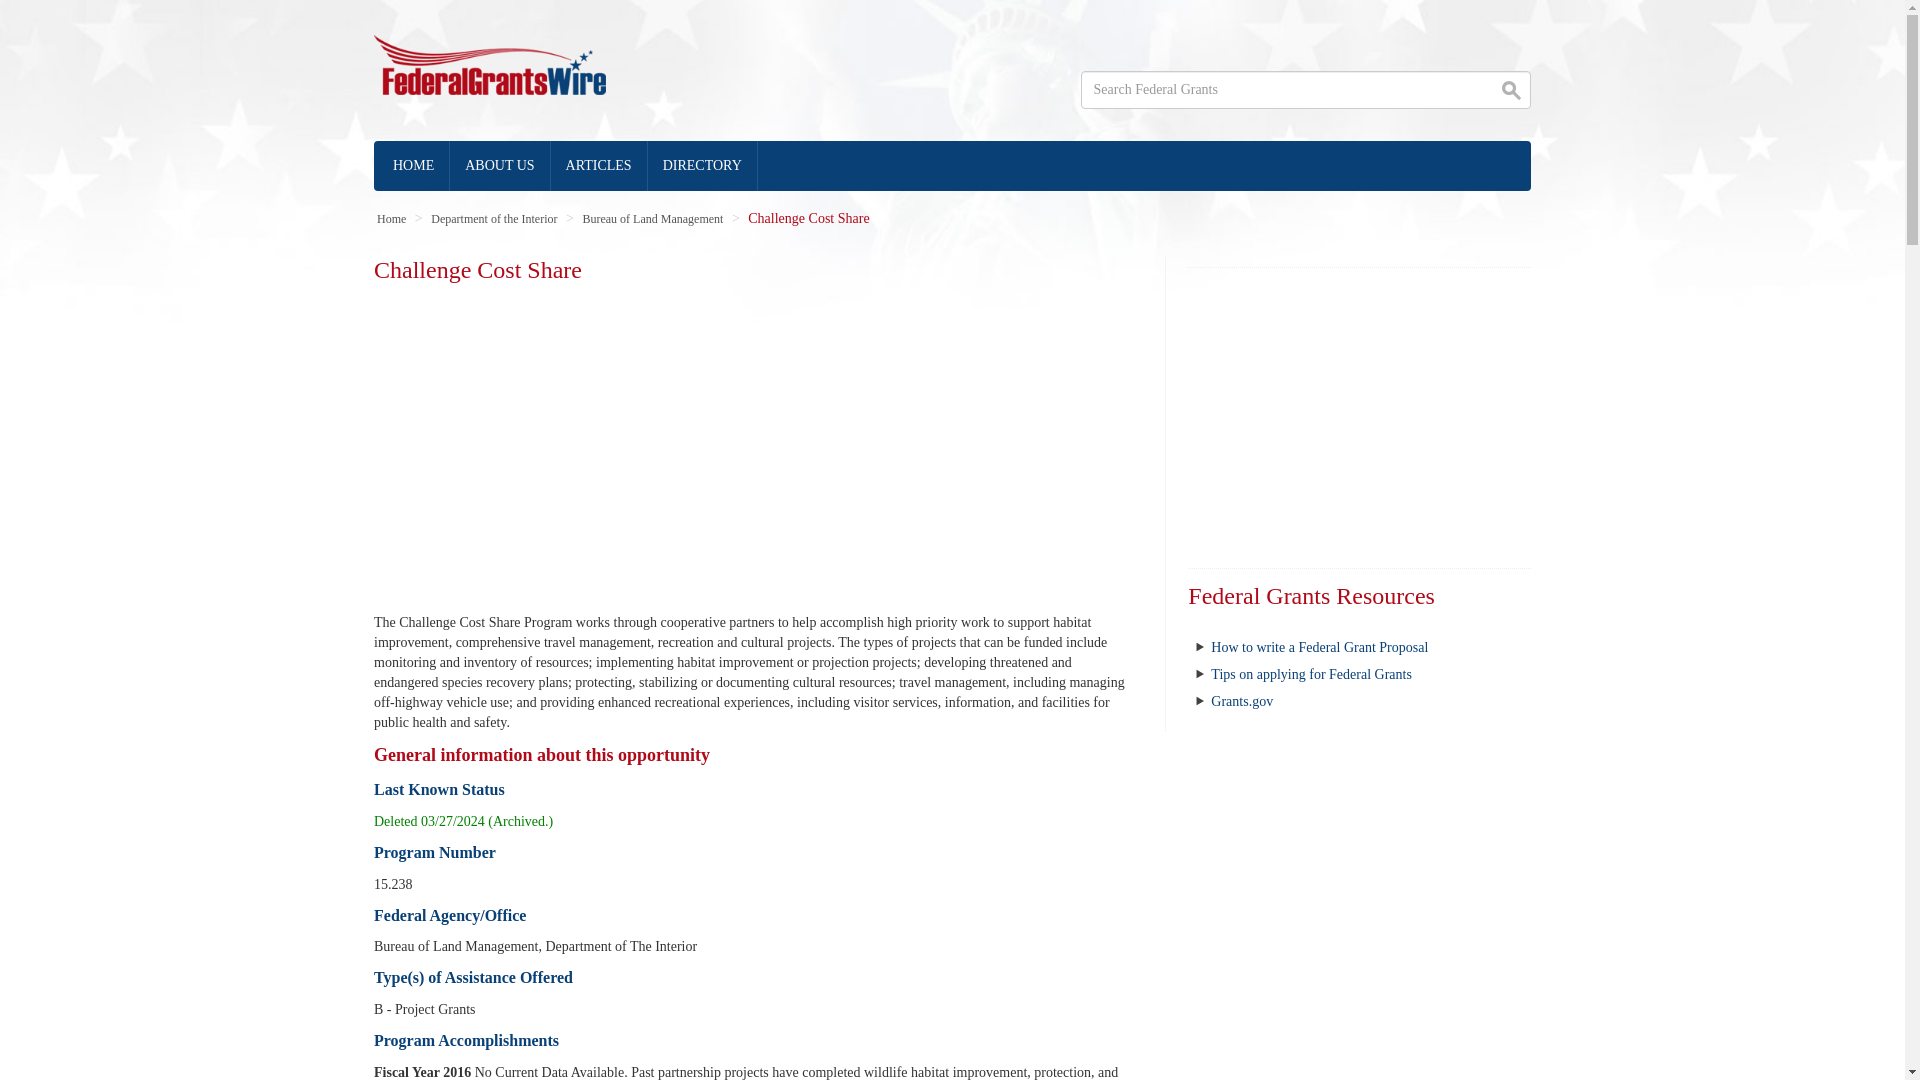 This screenshot has width=1920, height=1080. What do you see at coordinates (1320, 647) in the screenshot?
I see `How to write a Federal Grant Proposal` at bounding box center [1320, 647].